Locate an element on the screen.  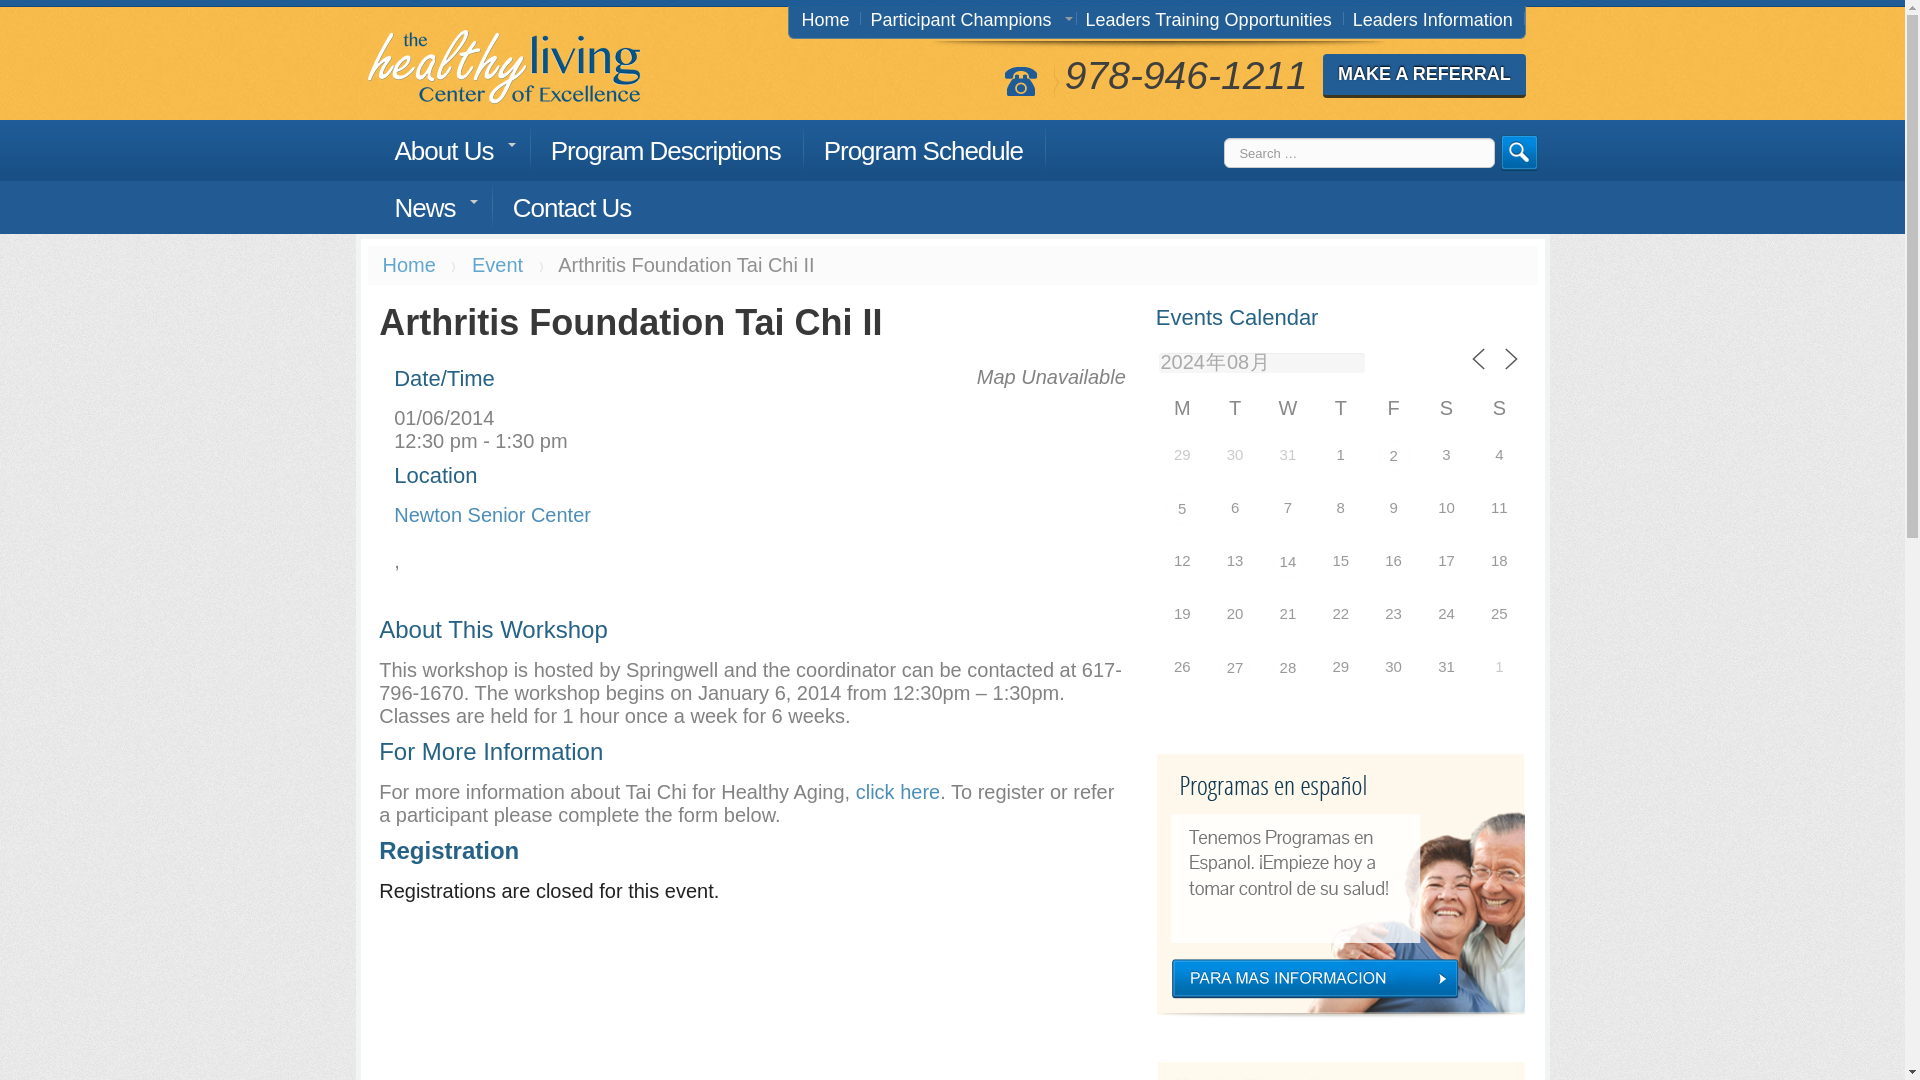
Search is located at coordinates (1518, 152).